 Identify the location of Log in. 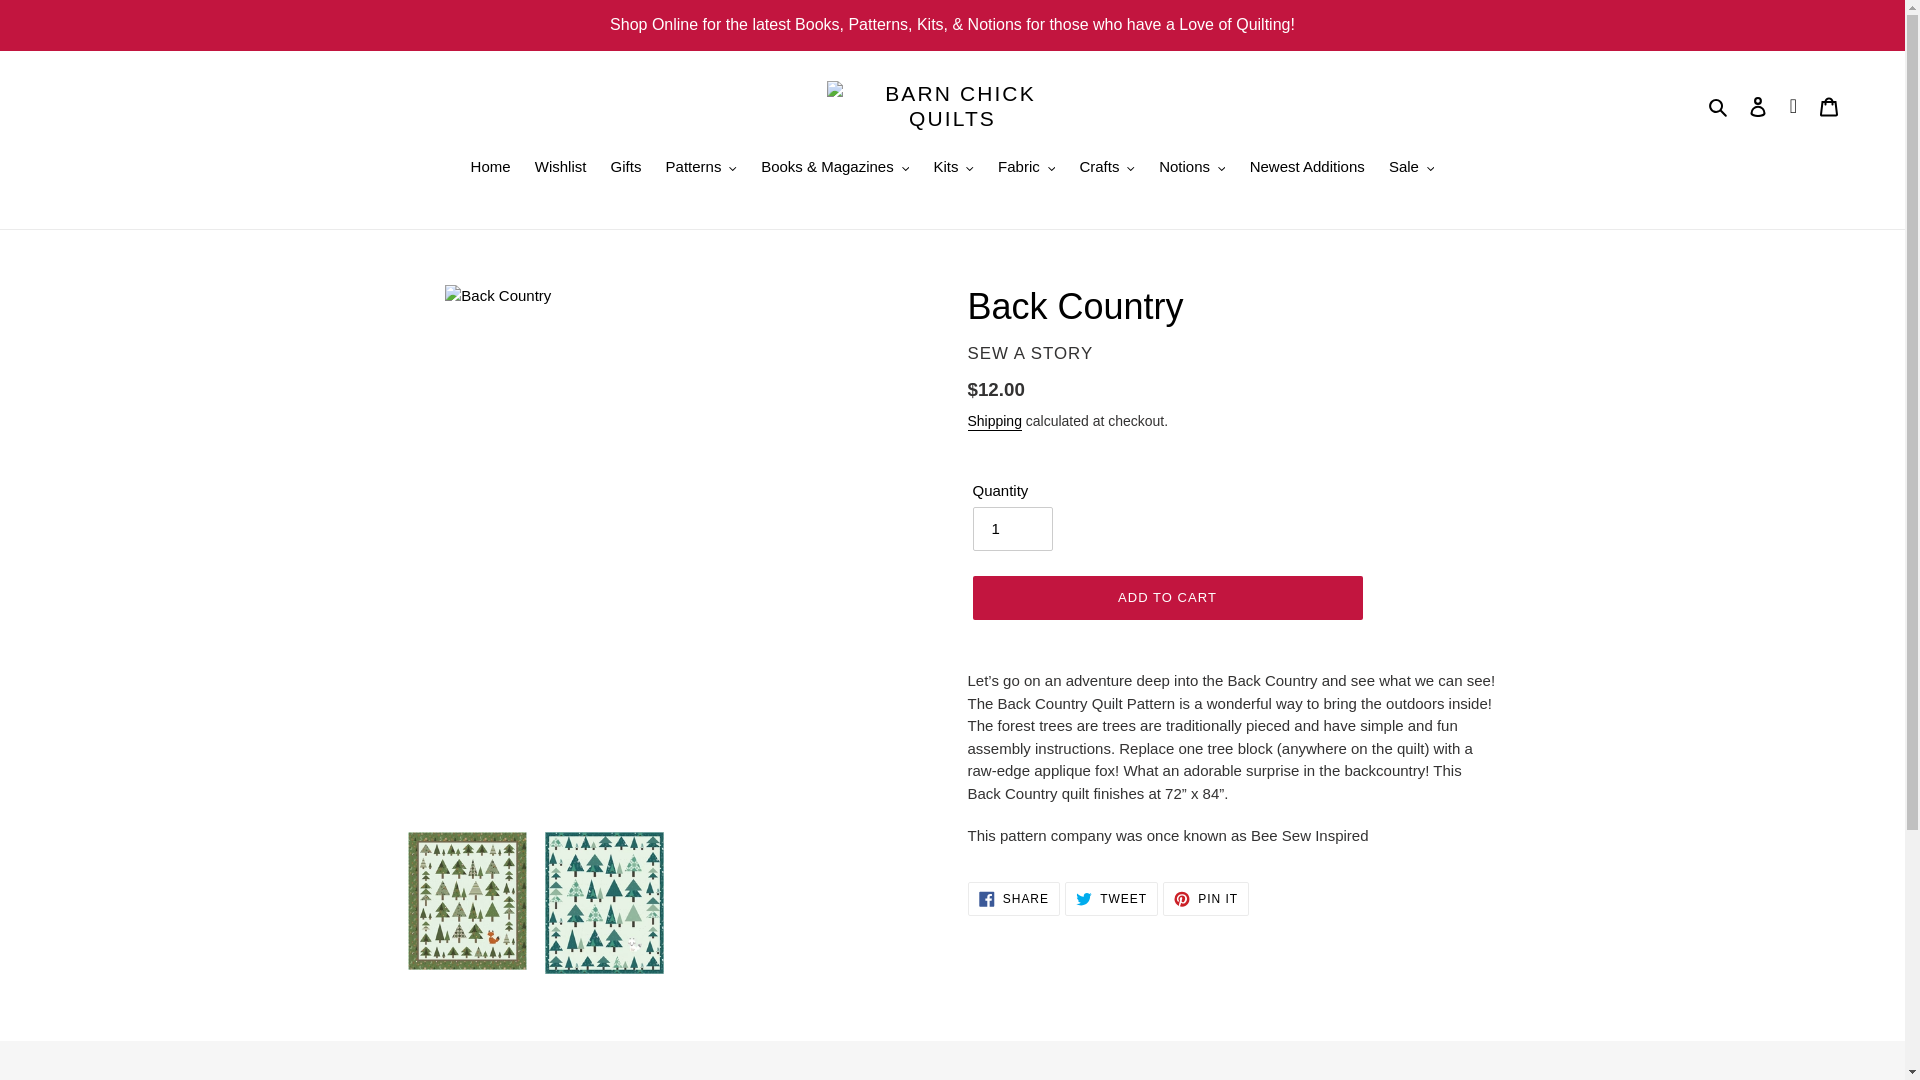
(1758, 106).